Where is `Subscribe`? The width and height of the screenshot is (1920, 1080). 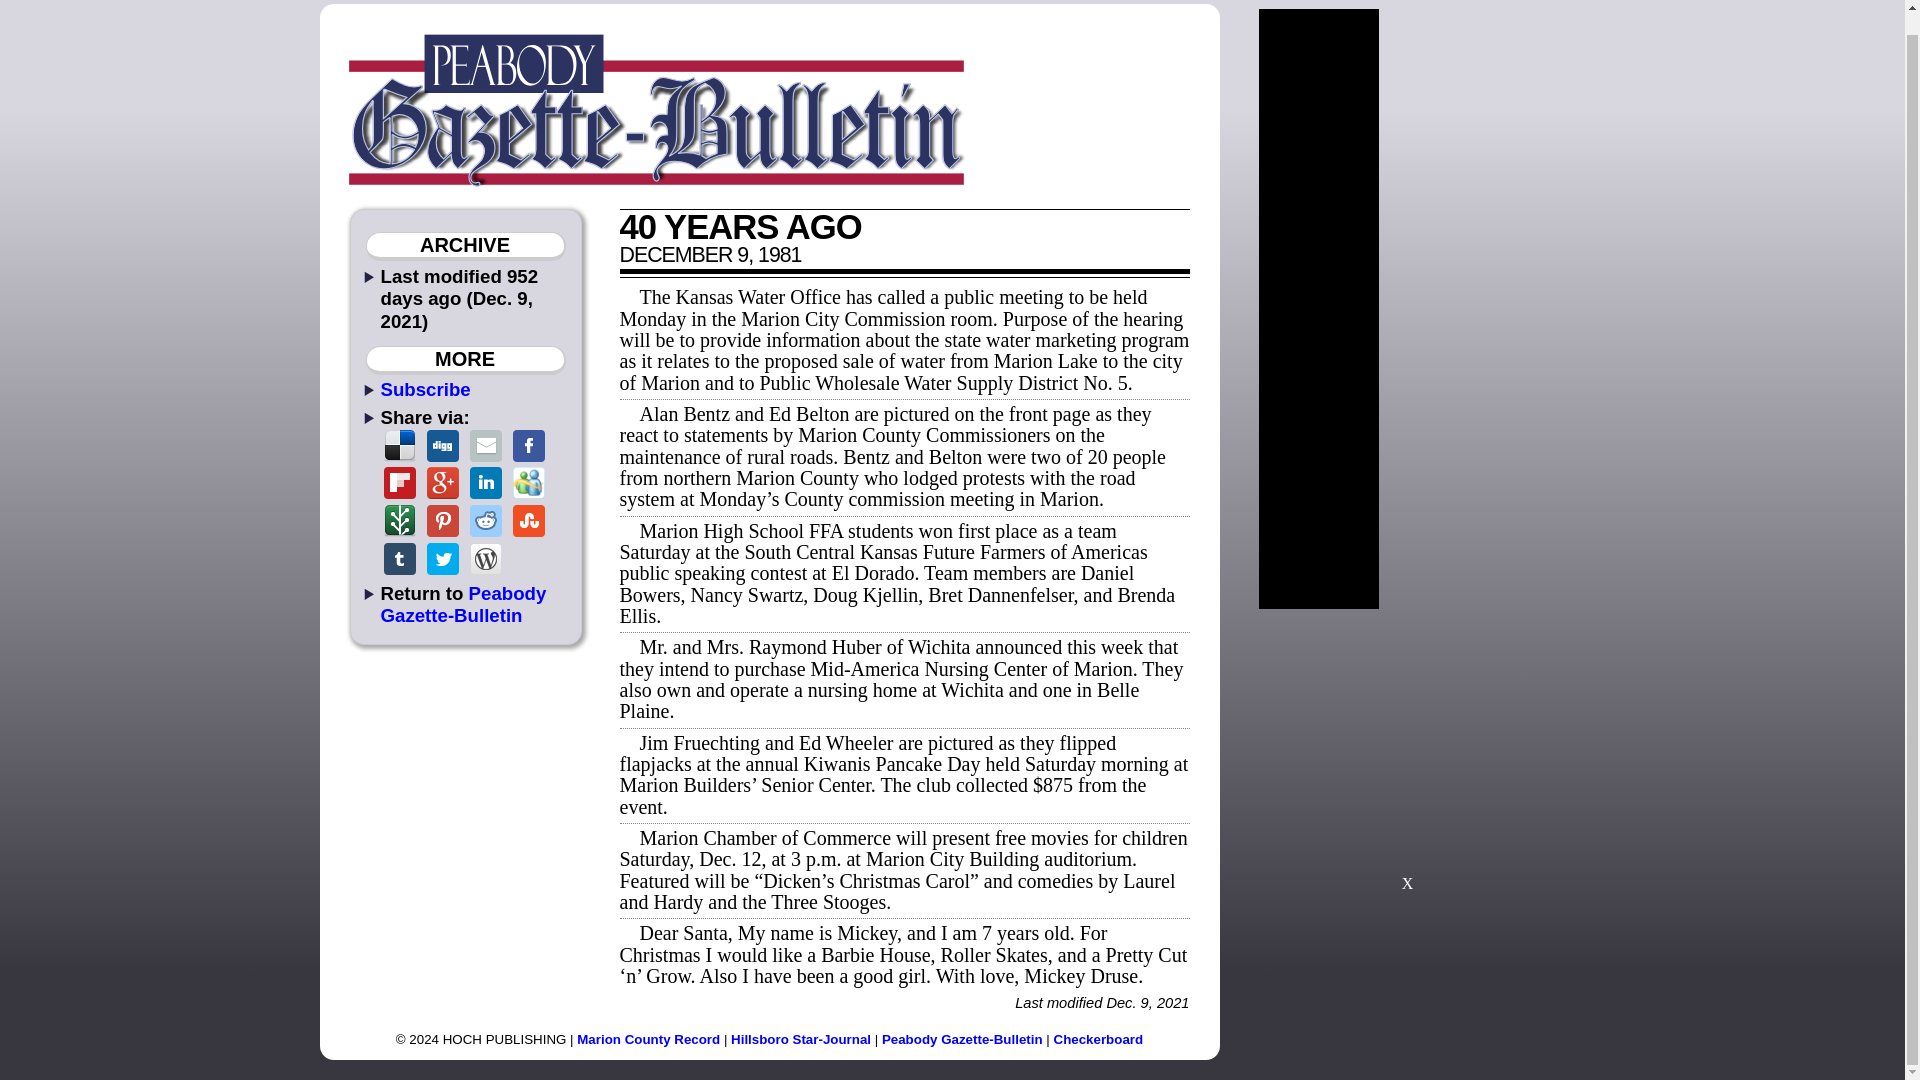
Subscribe is located at coordinates (425, 389).